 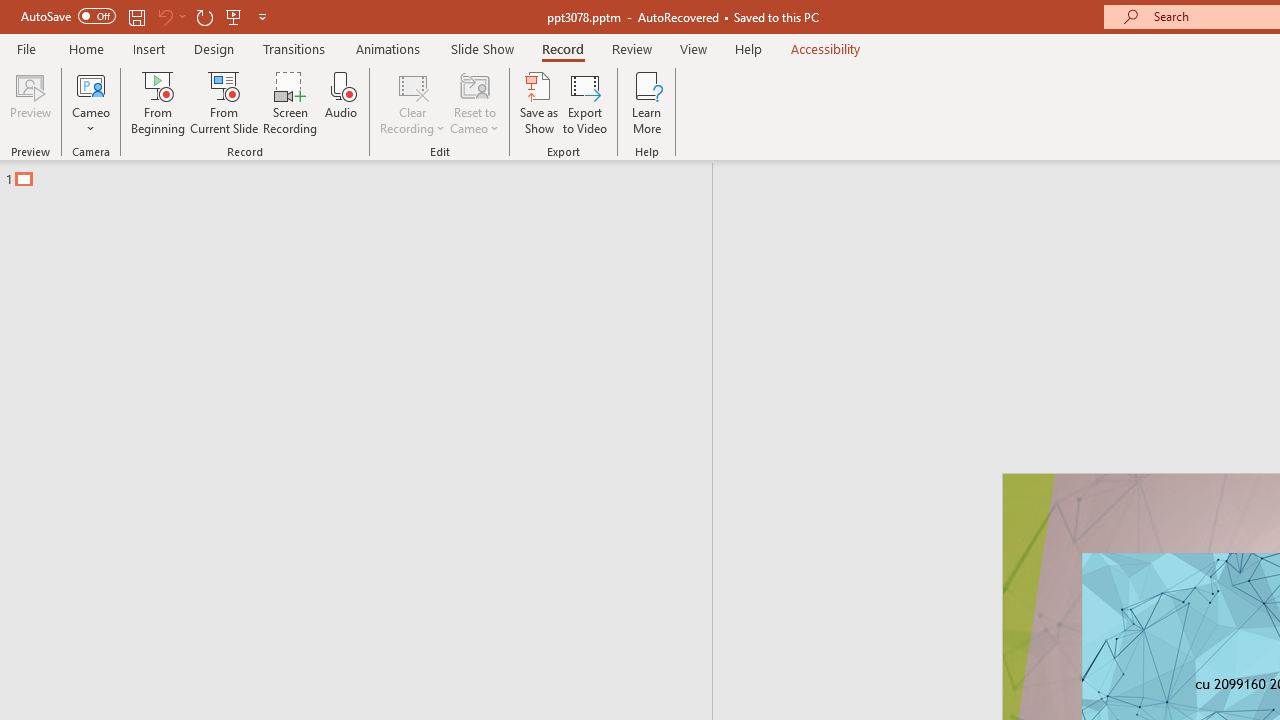 I want to click on Preview, so click(x=30, y=102).